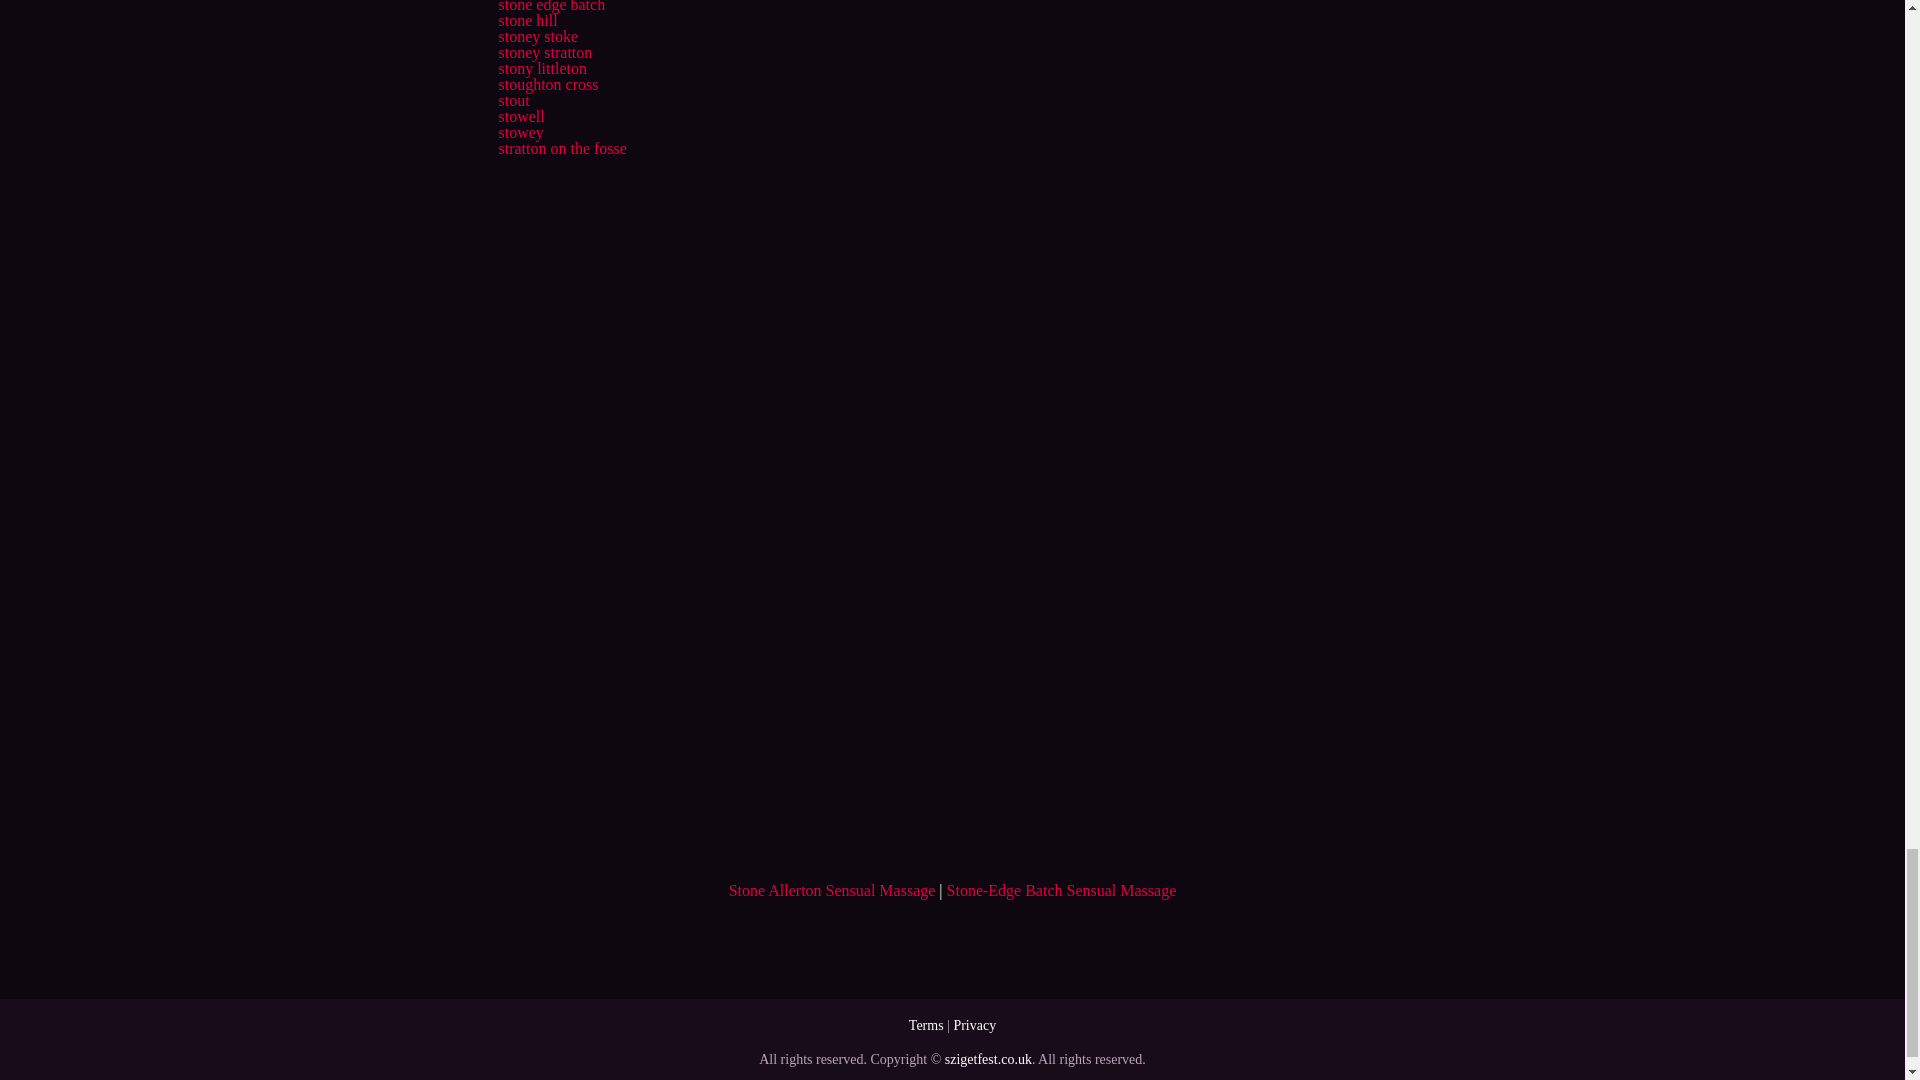 The width and height of the screenshot is (1920, 1080). Describe the element at coordinates (537, 36) in the screenshot. I see `stoney stoke` at that location.